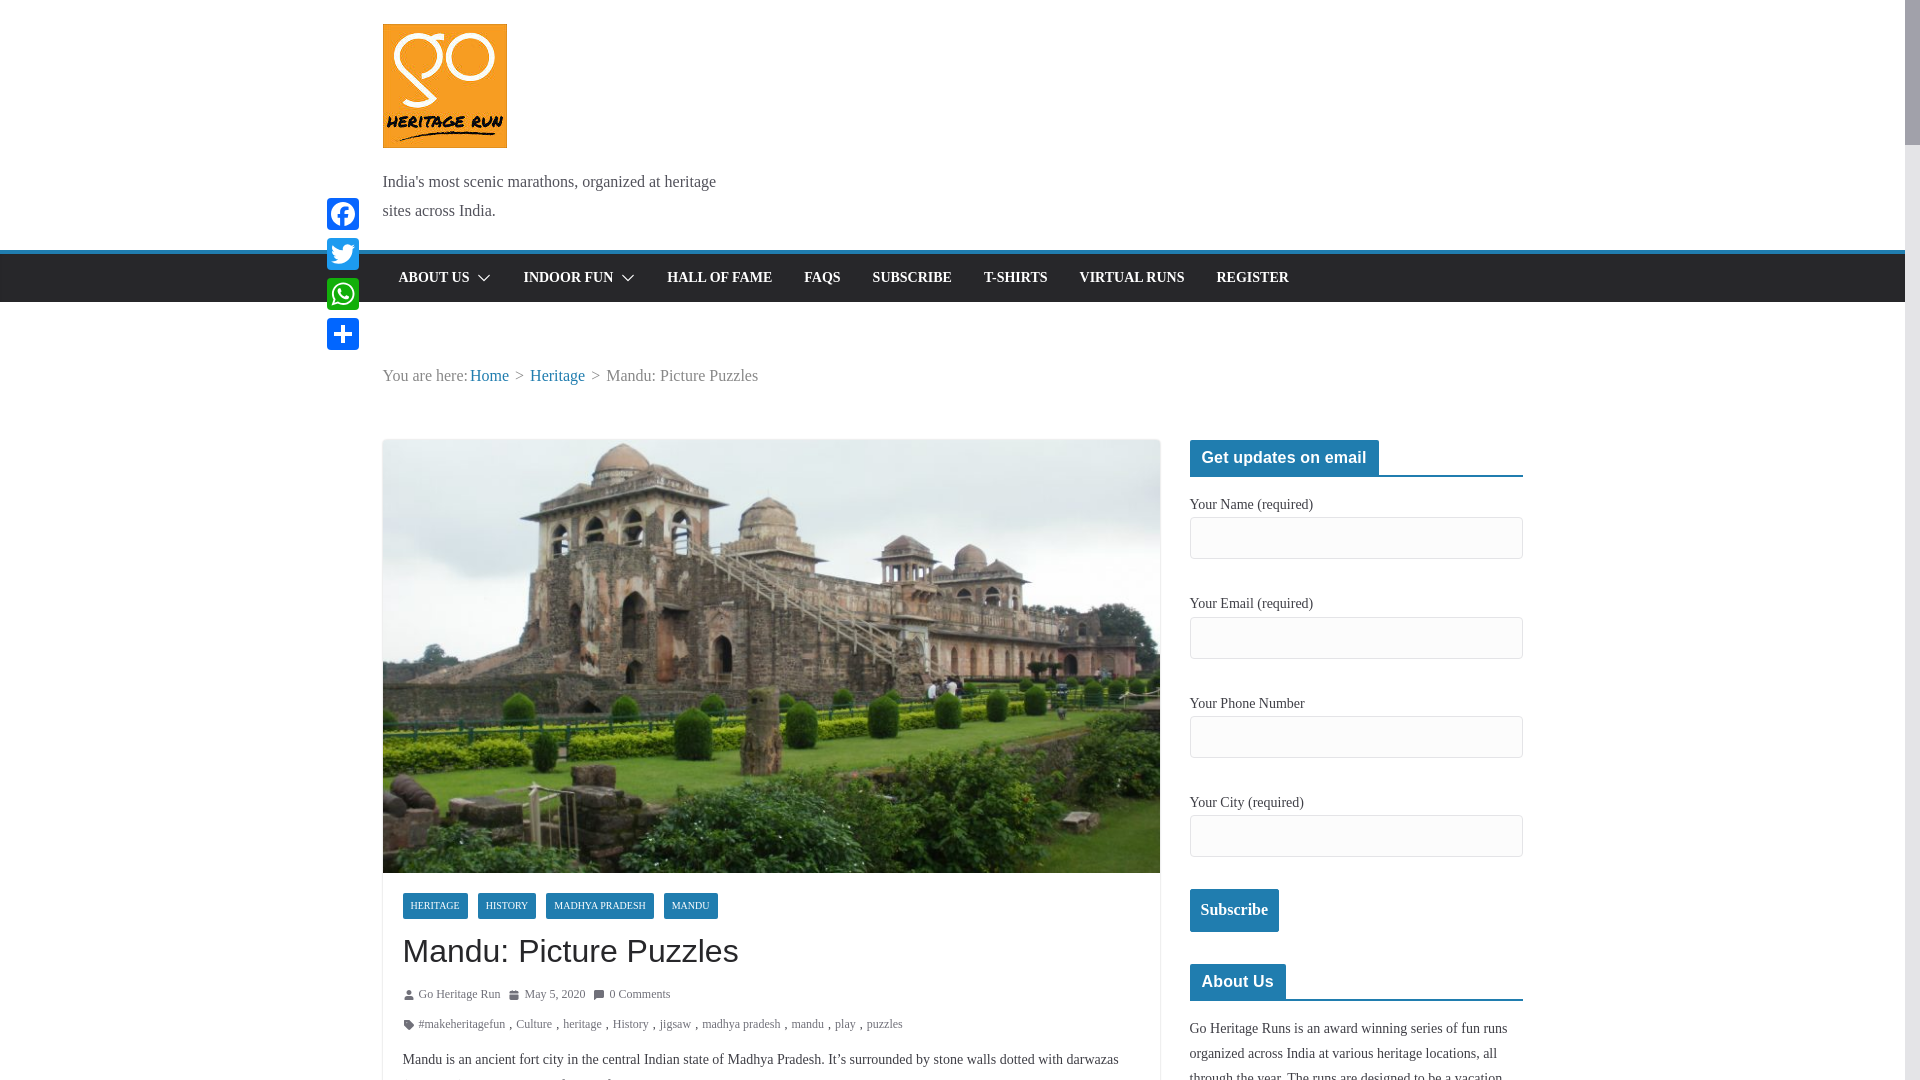 This screenshot has height=1080, width=1920. I want to click on FAQS, so click(822, 277).